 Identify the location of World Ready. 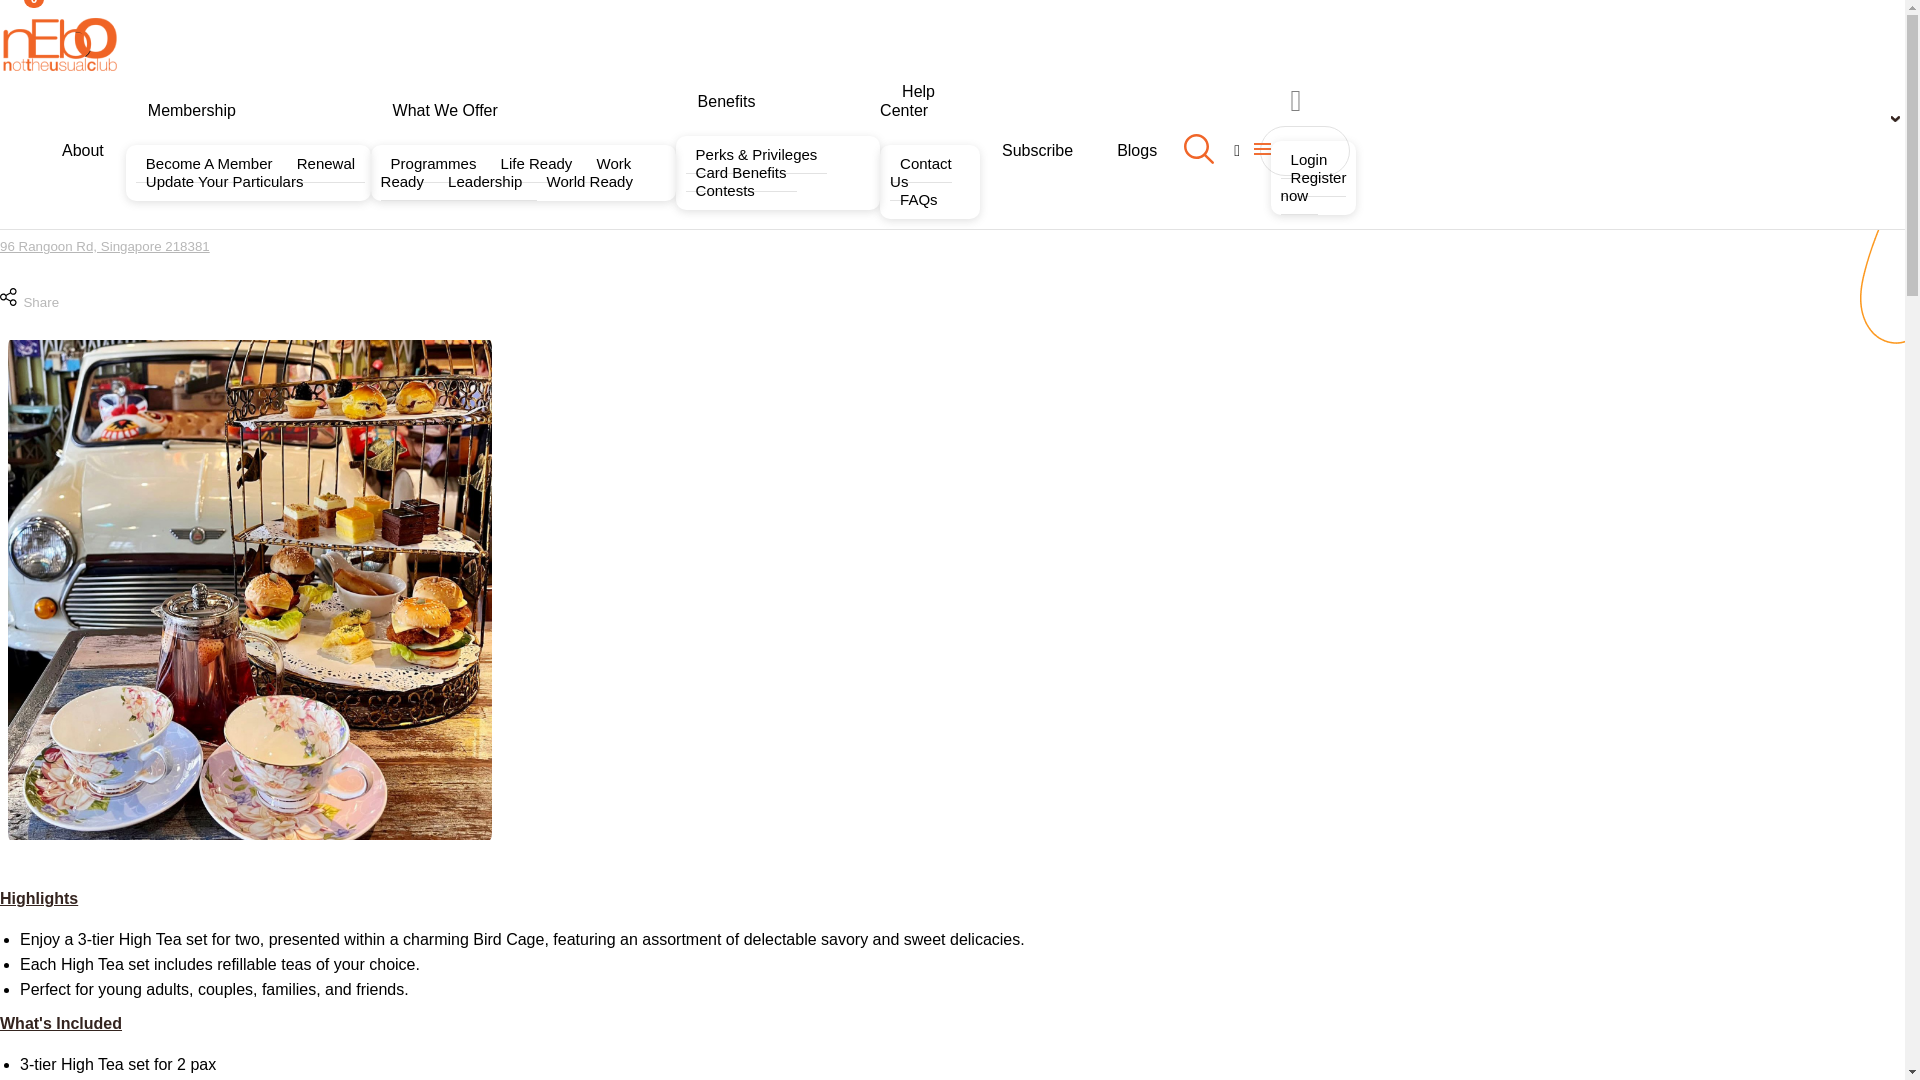
(590, 181).